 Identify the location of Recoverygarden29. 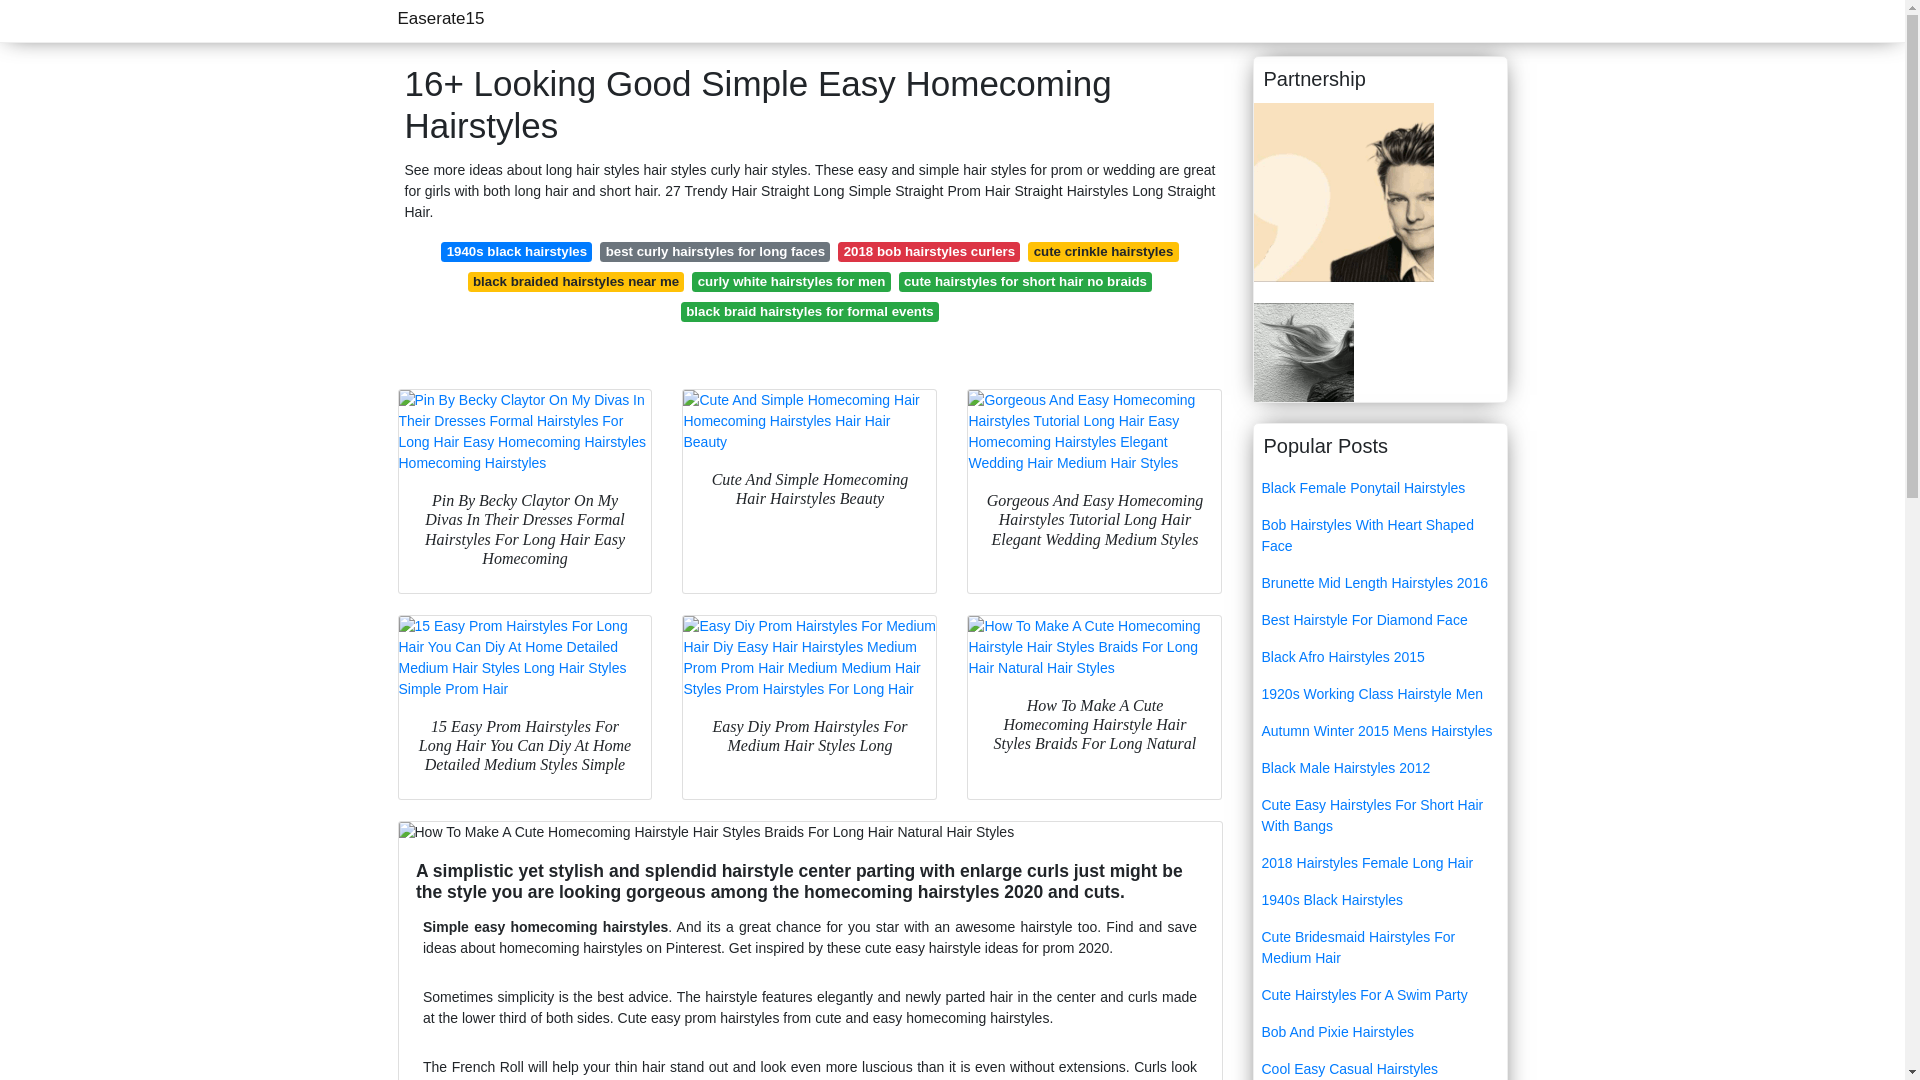
(1303, 350).